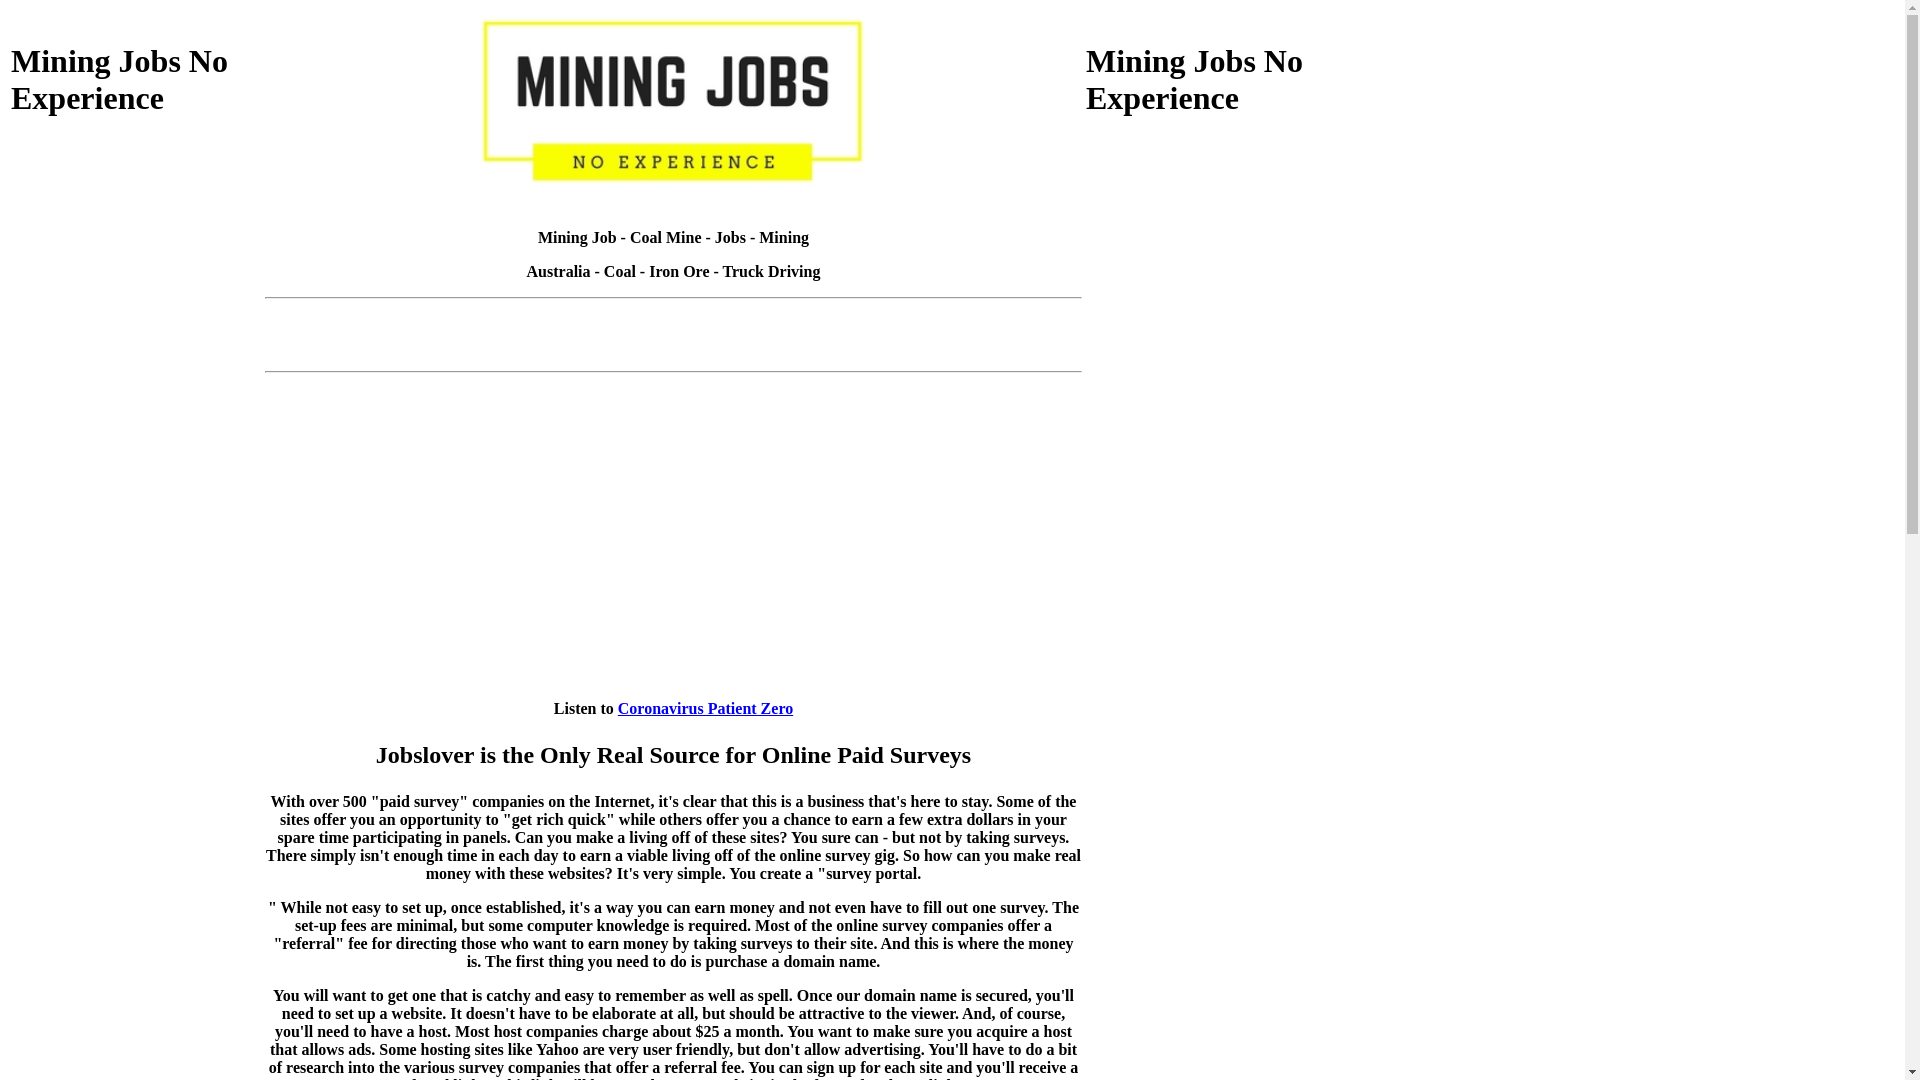 The image size is (1920, 1080). What do you see at coordinates (578, 238) in the screenshot?
I see `Mining Job` at bounding box center [578, 238].